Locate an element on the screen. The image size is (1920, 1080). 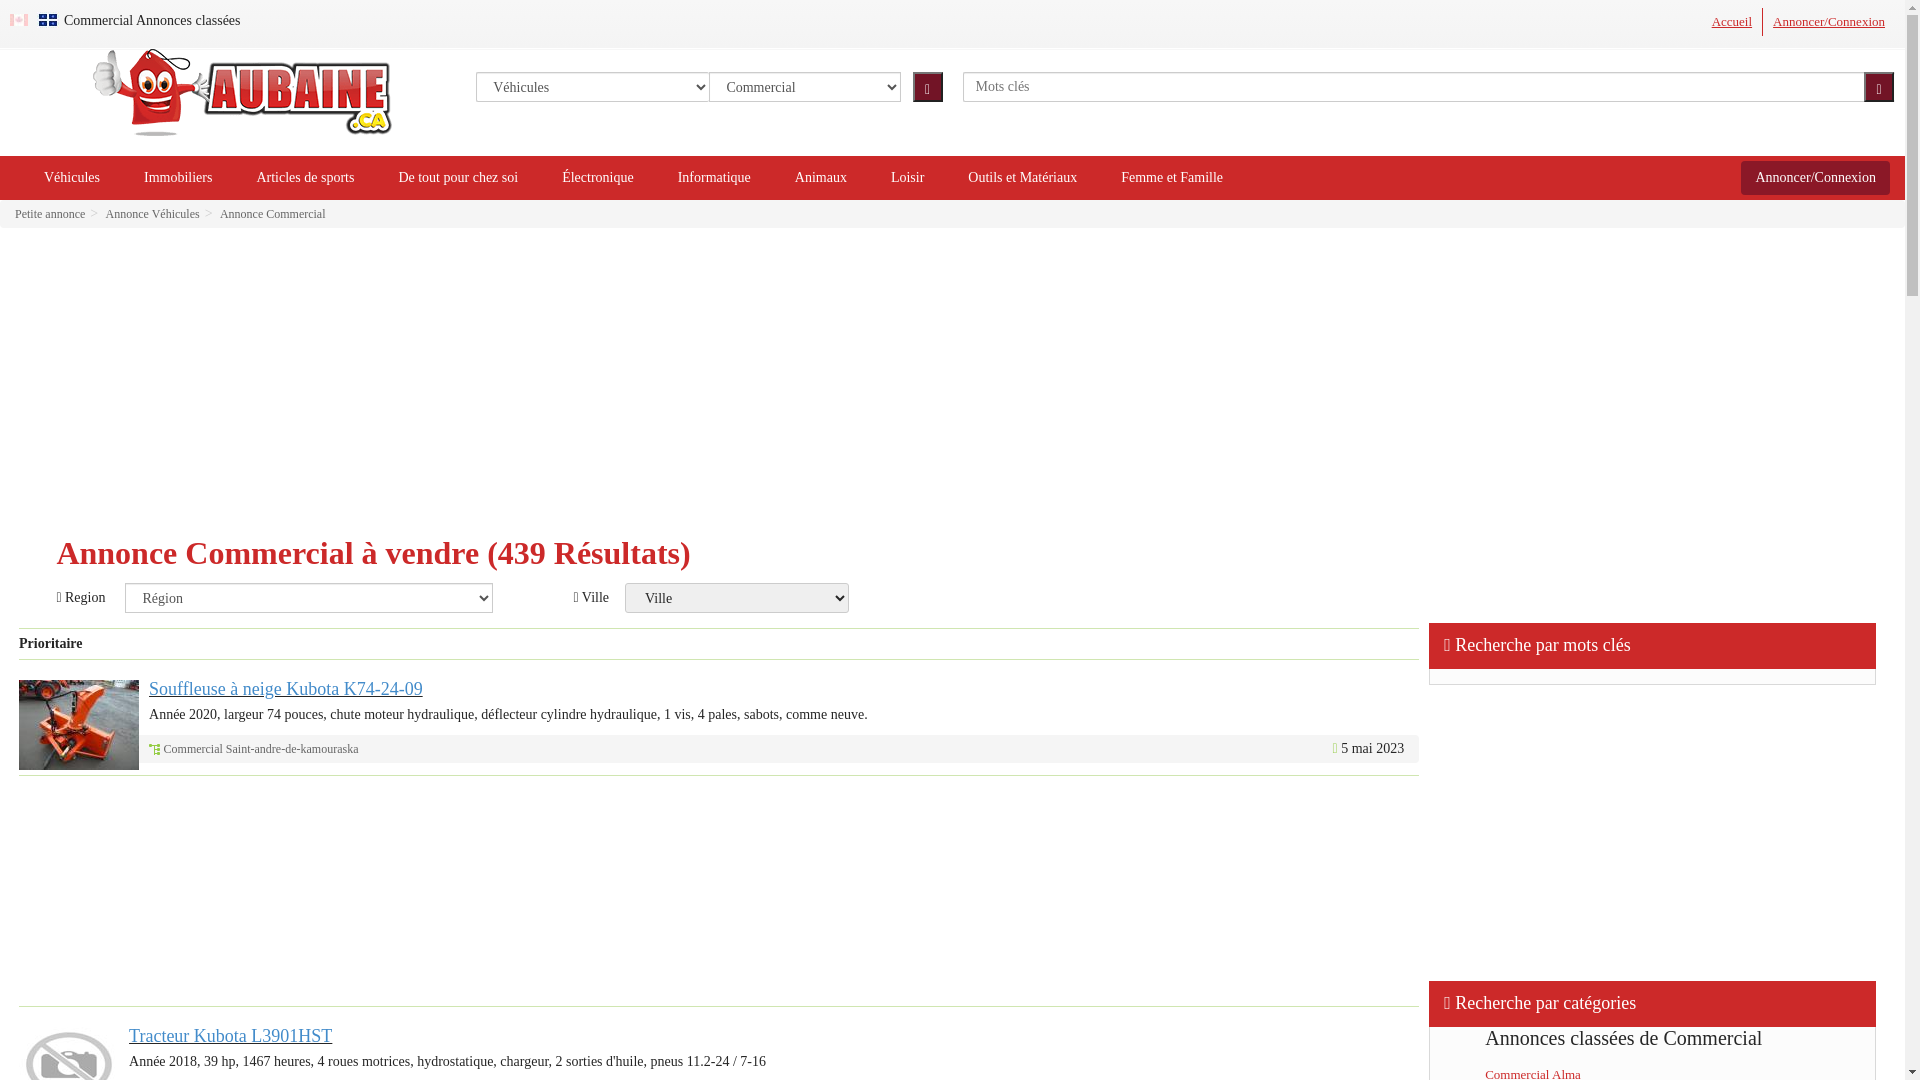
Animaux is located at coordinates (821, 178).